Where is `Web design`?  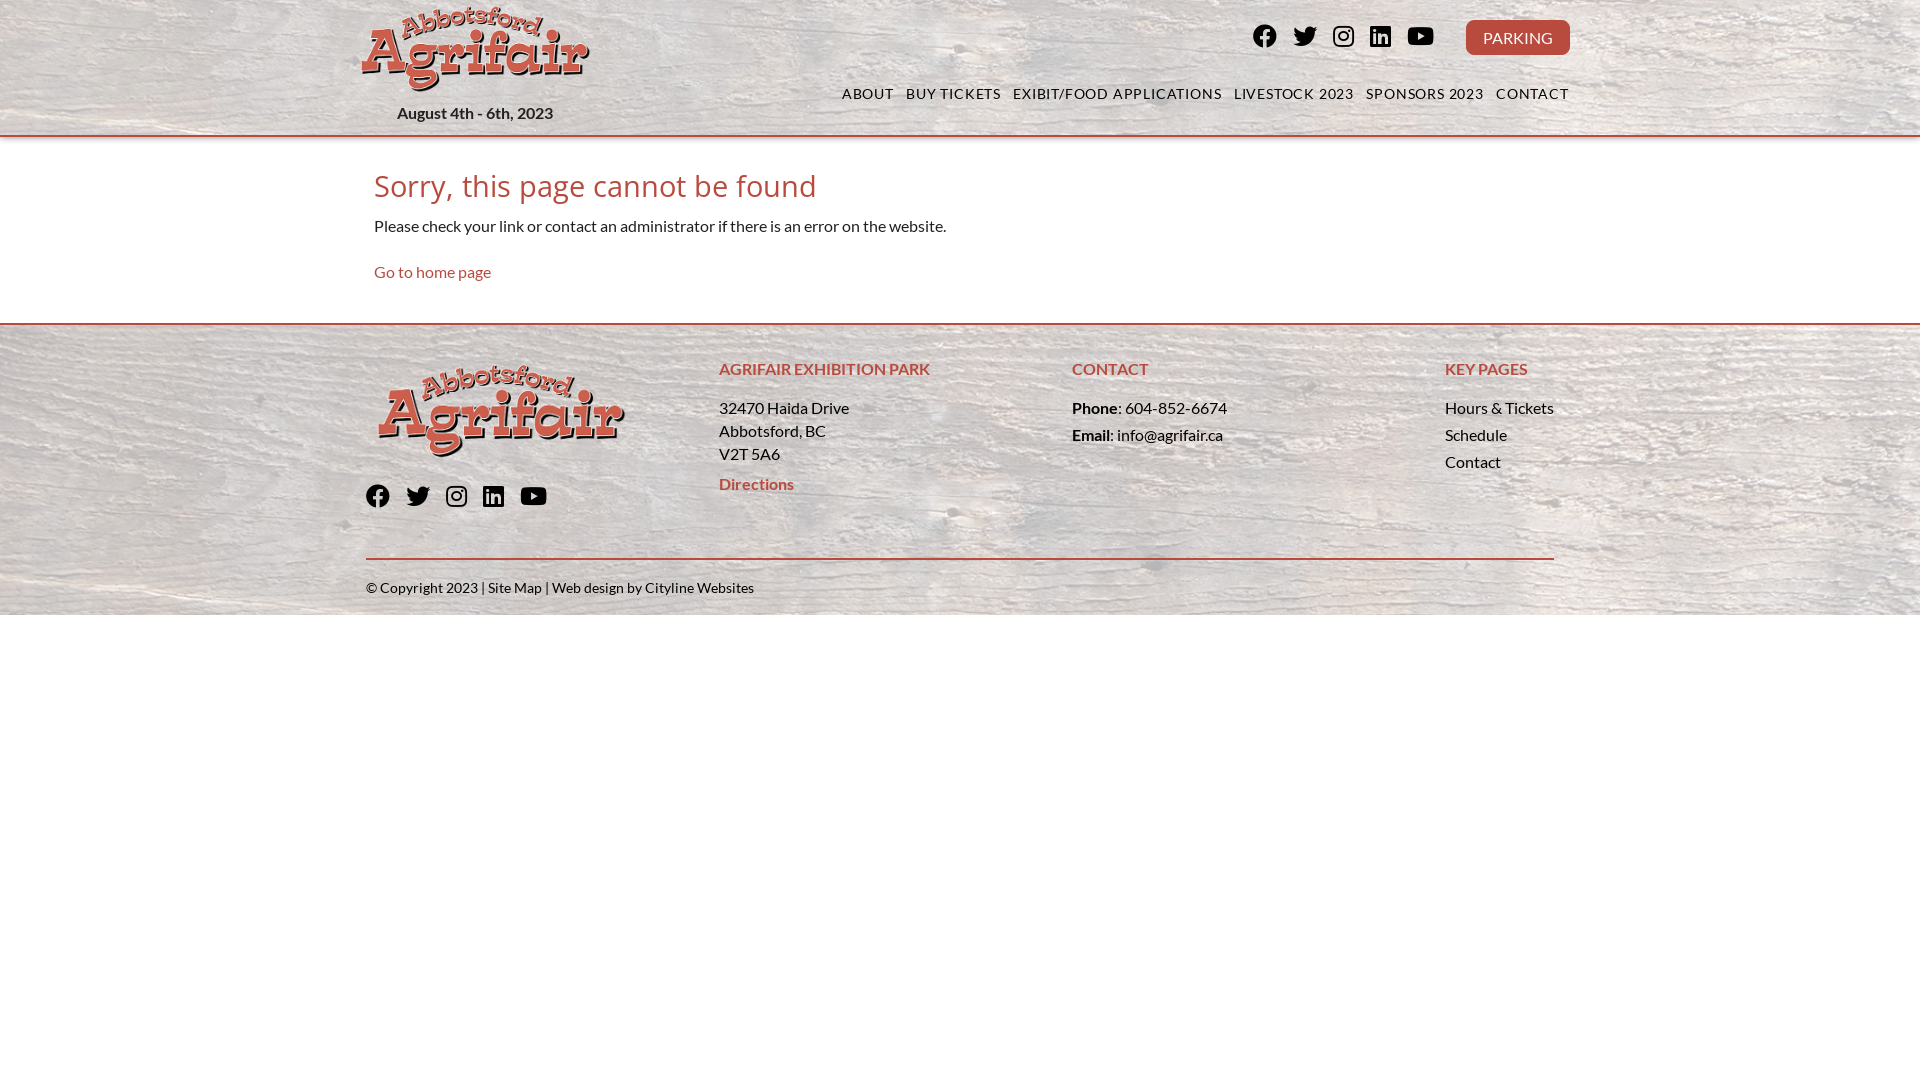
Web design is located at coordinates (588, 588).